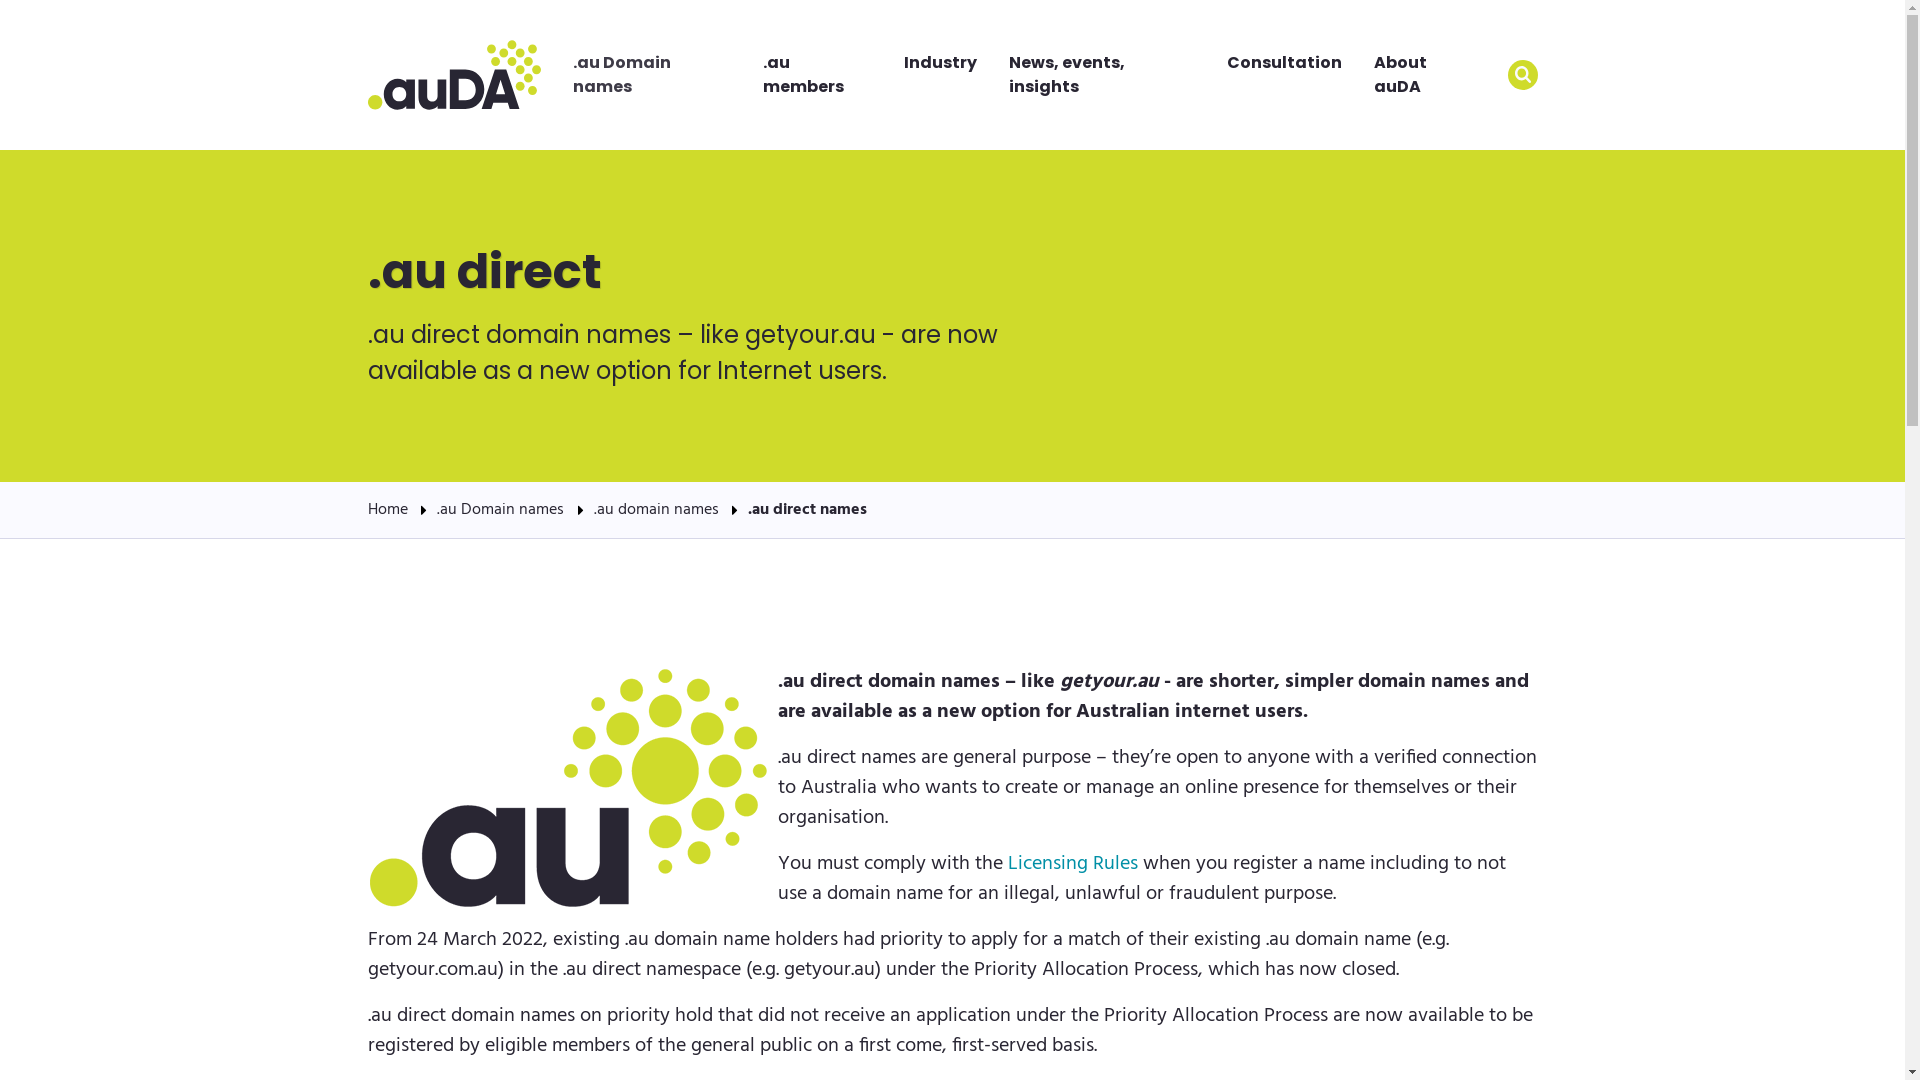 This screenshot has width=1920, height=1080. What do you see at coordinates (388, 510) in the screenshot?
I see `Home` at bounding box center [388, 510].